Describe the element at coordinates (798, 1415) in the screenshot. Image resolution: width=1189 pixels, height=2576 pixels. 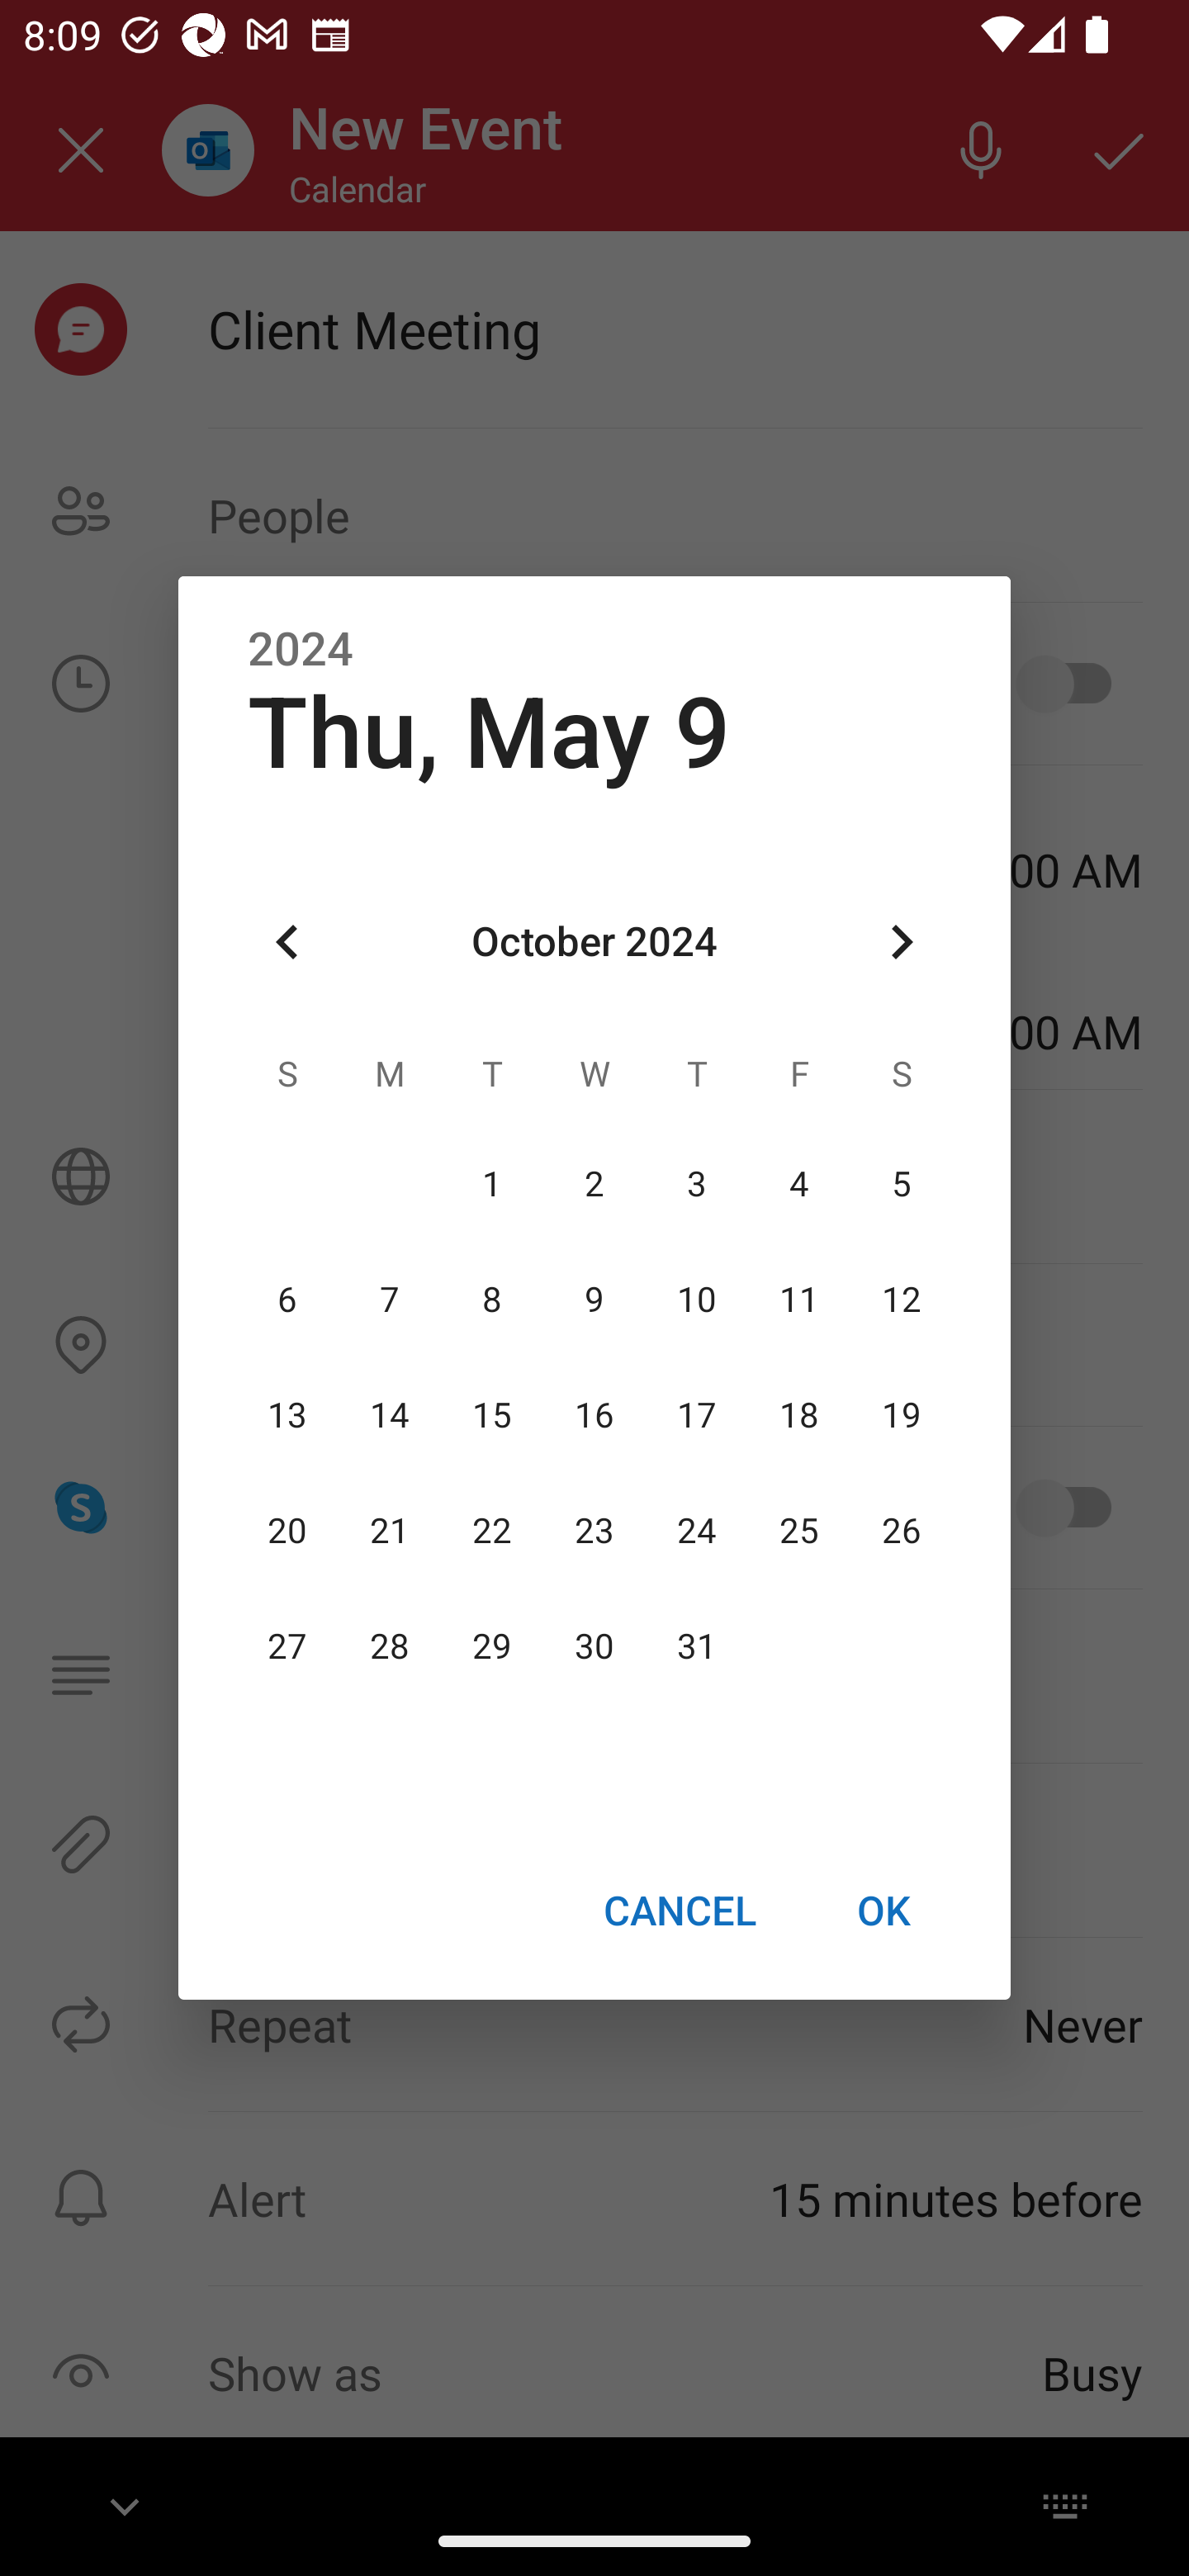
I see `18 18 October 2024` at that location.